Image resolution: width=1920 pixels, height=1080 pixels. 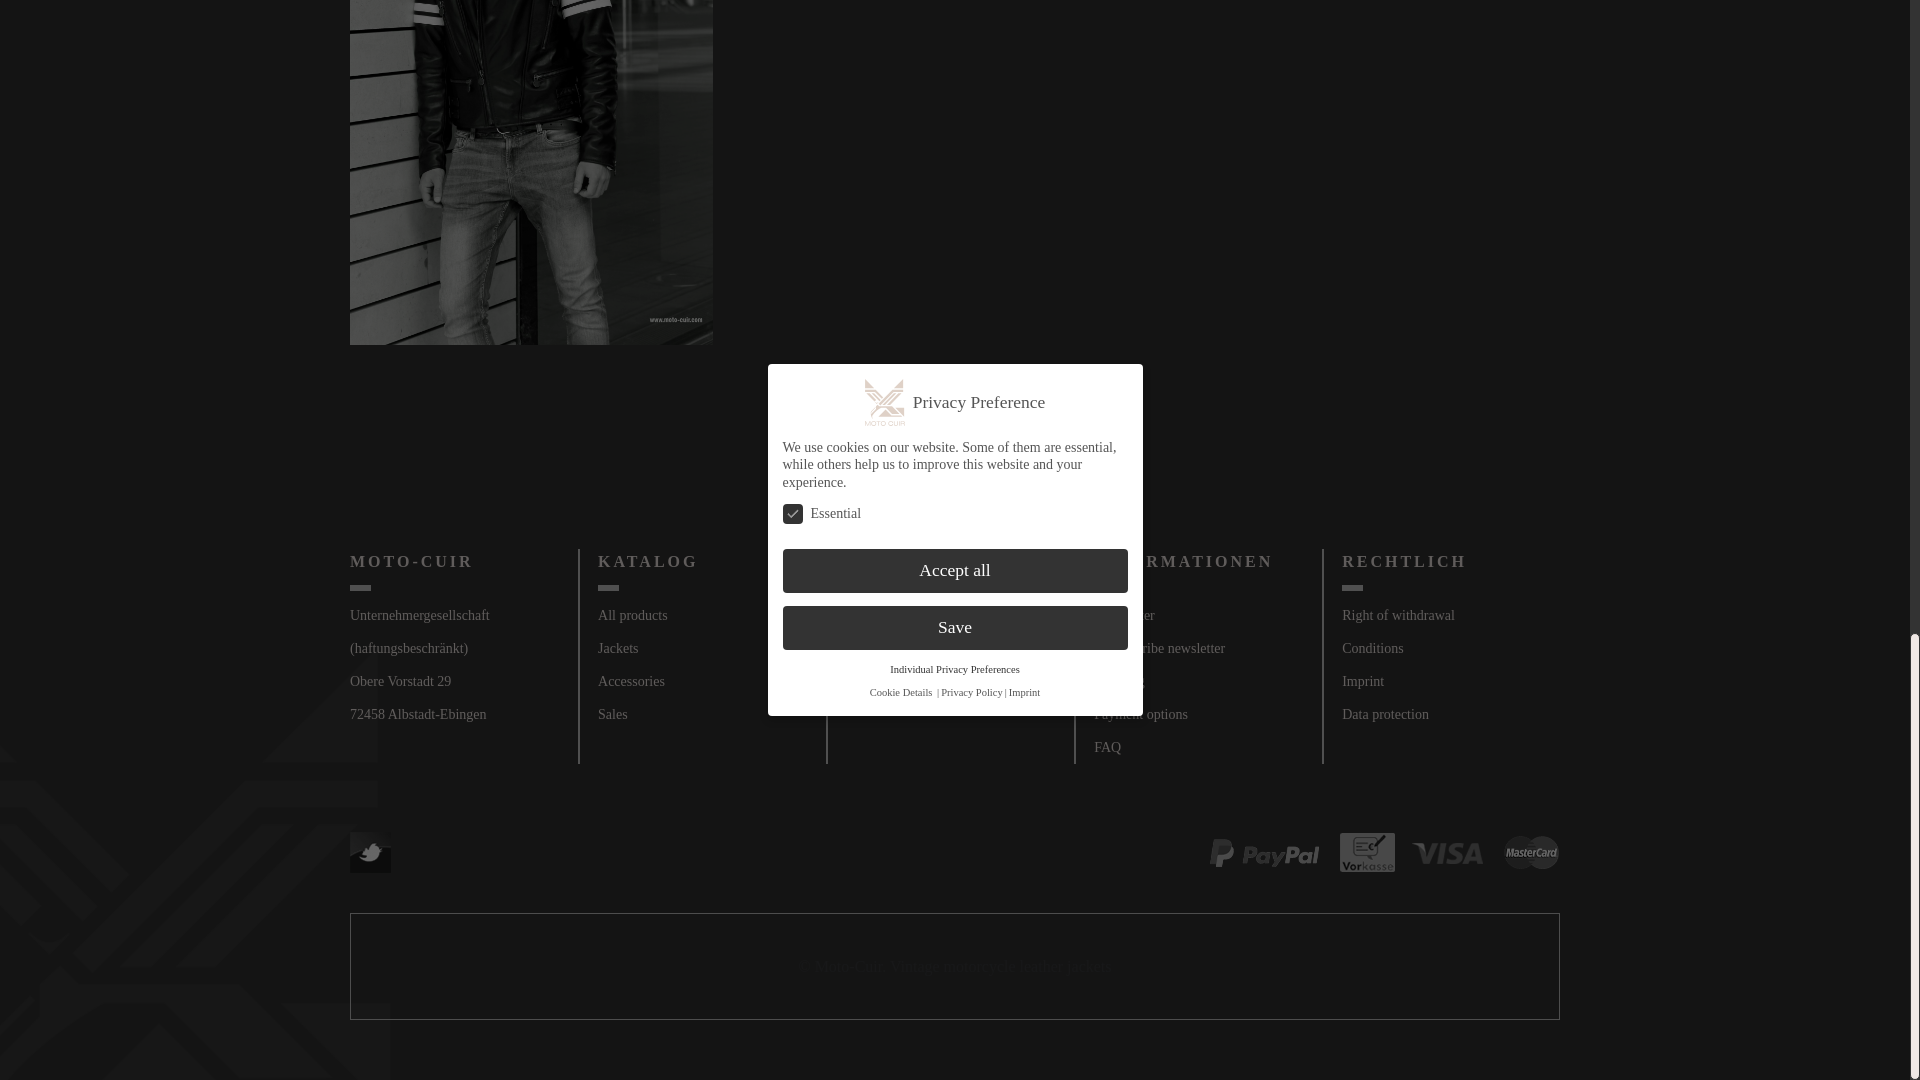 What do you see at coordinates (868, 681) in the screenshot?
I see `Contact` at bounding box center [868, 681].